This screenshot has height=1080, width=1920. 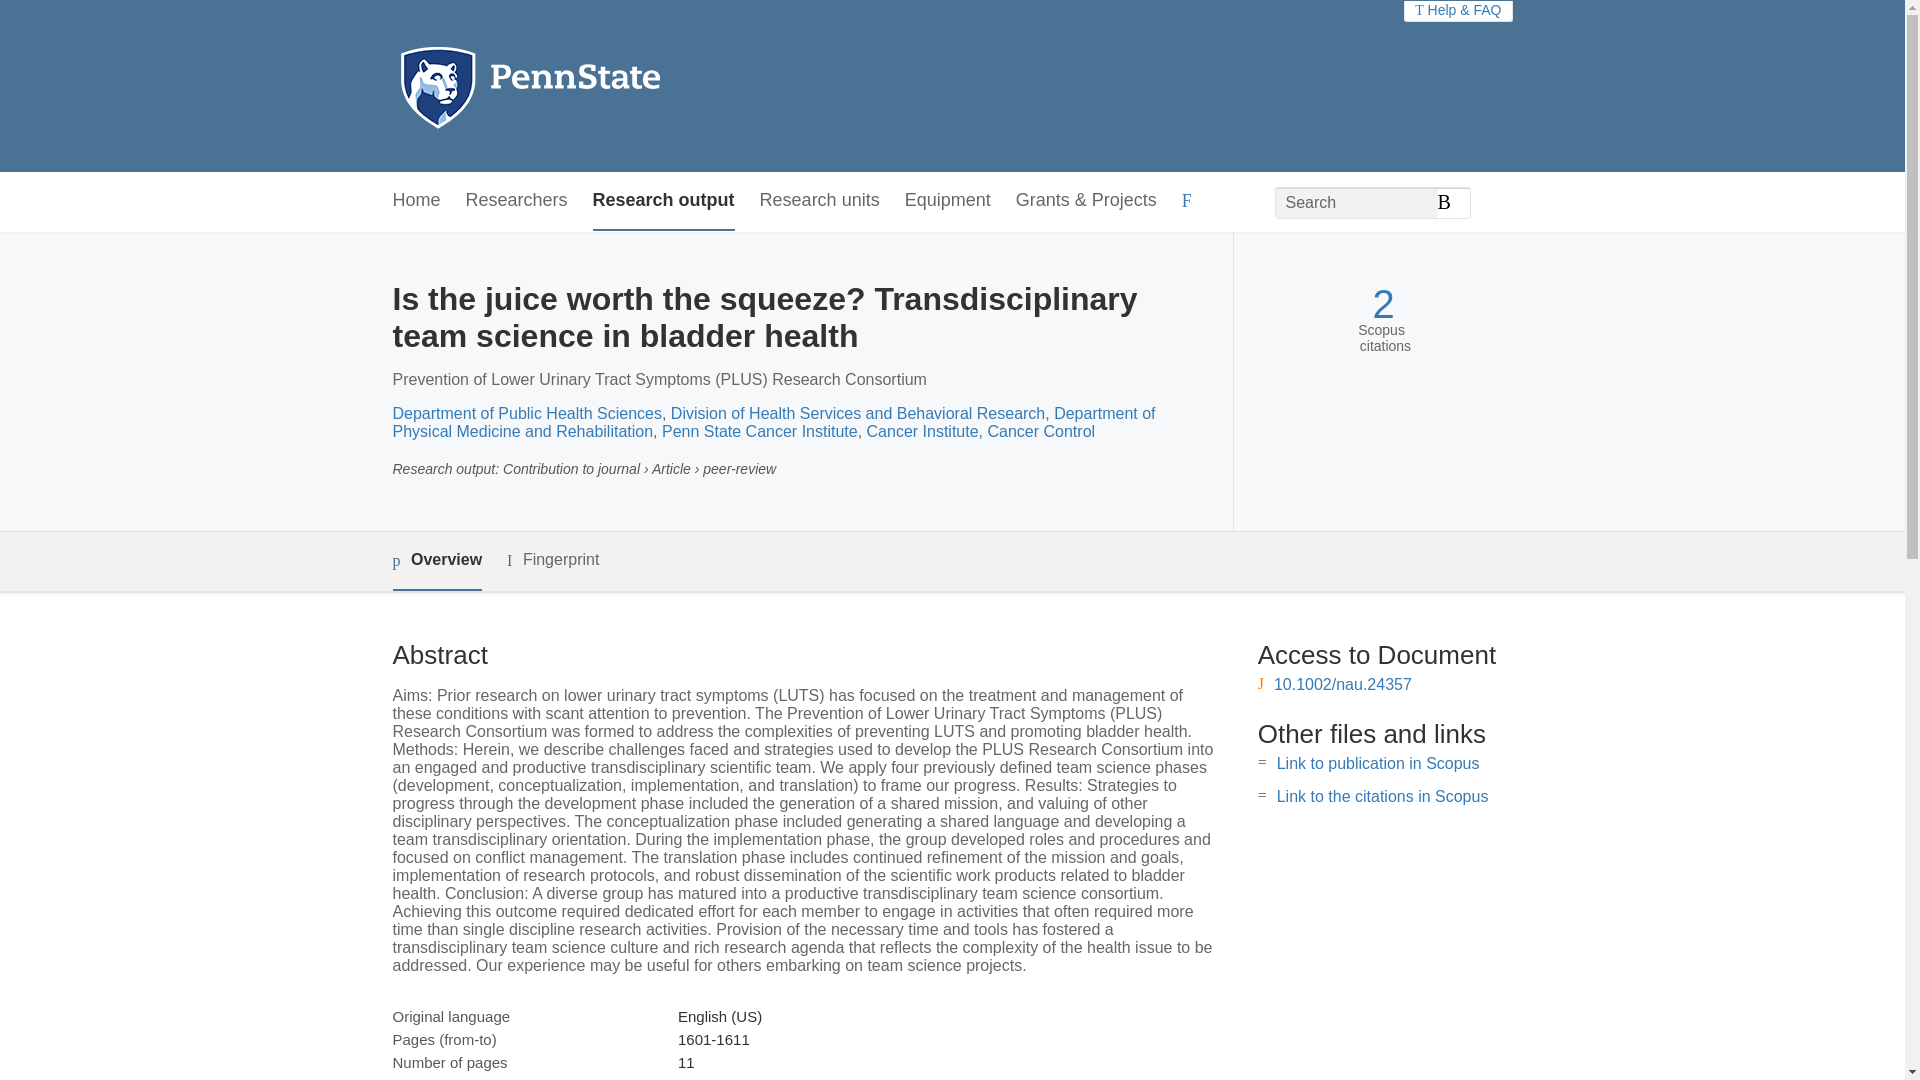 I want to click on Research units, so click(x=820, y=201).